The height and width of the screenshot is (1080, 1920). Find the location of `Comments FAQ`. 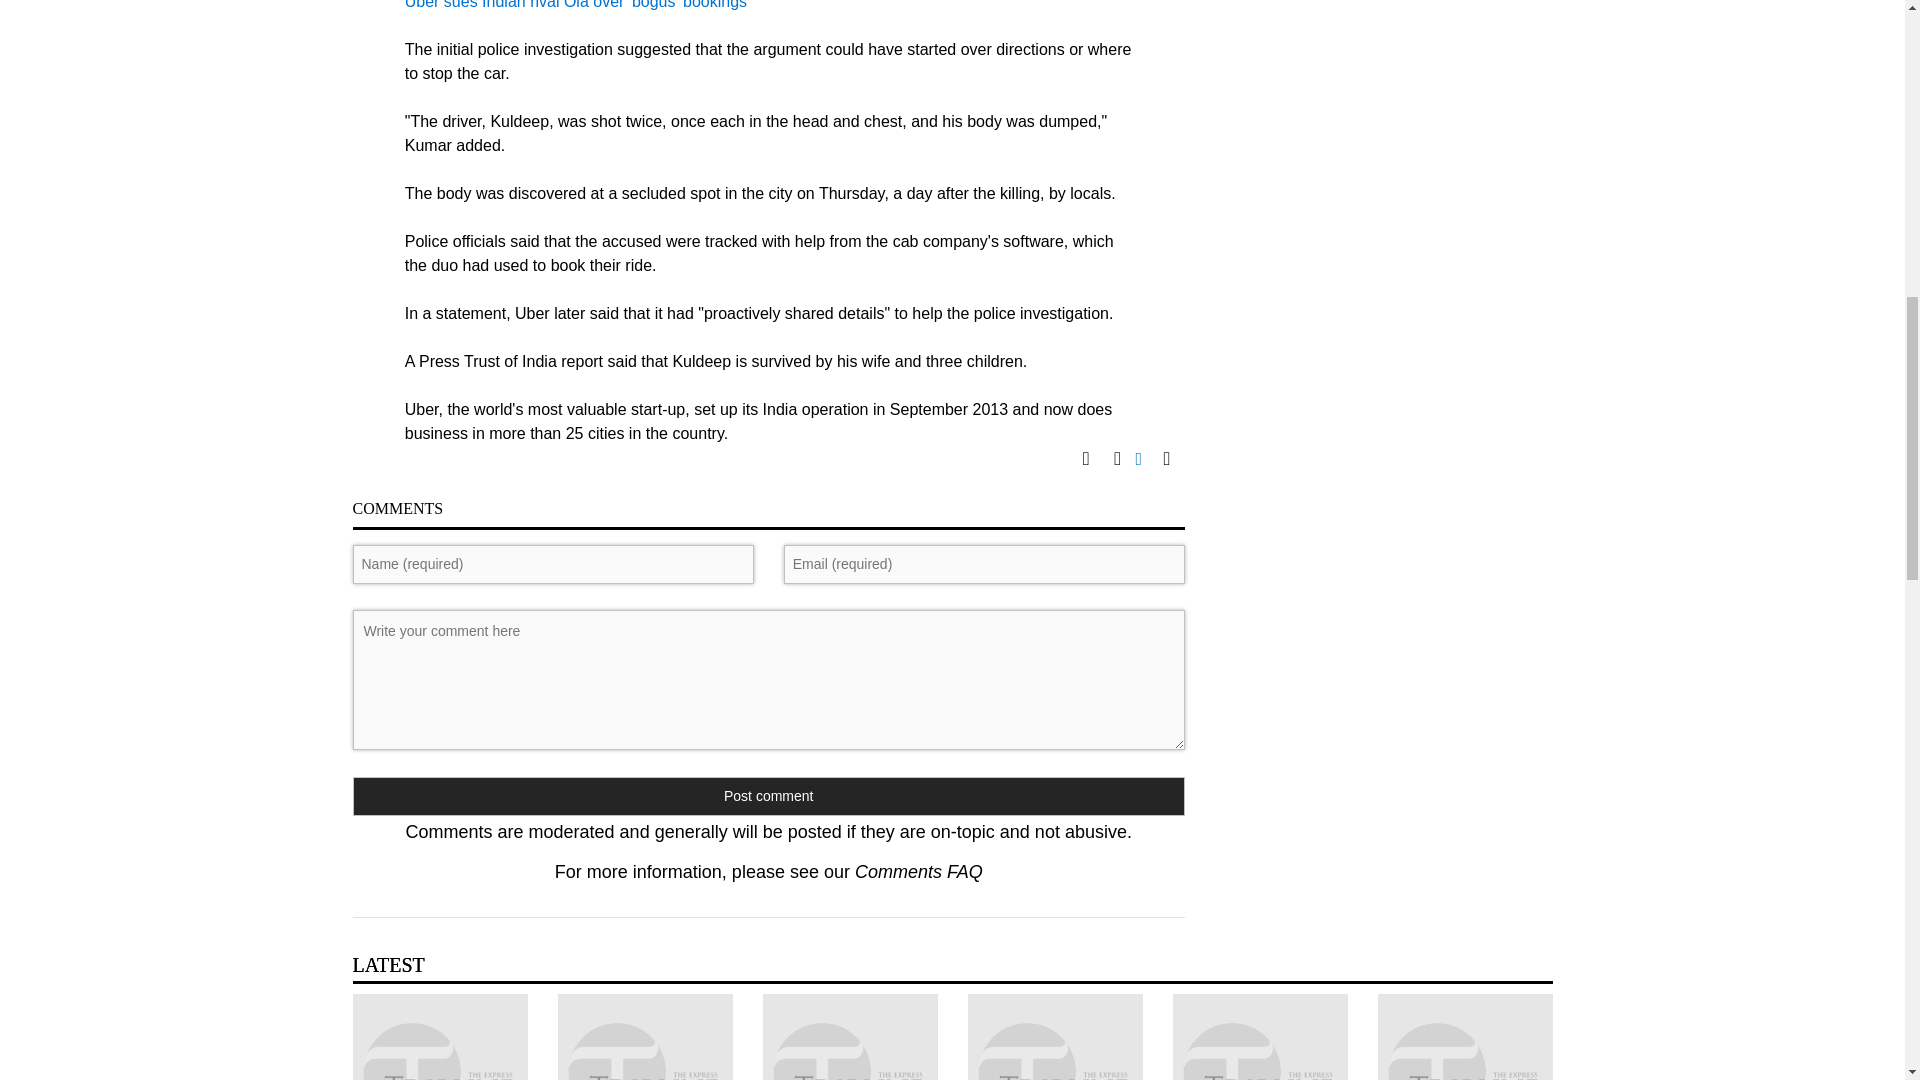

Comments FAQ is located at coordinates (918, 872).